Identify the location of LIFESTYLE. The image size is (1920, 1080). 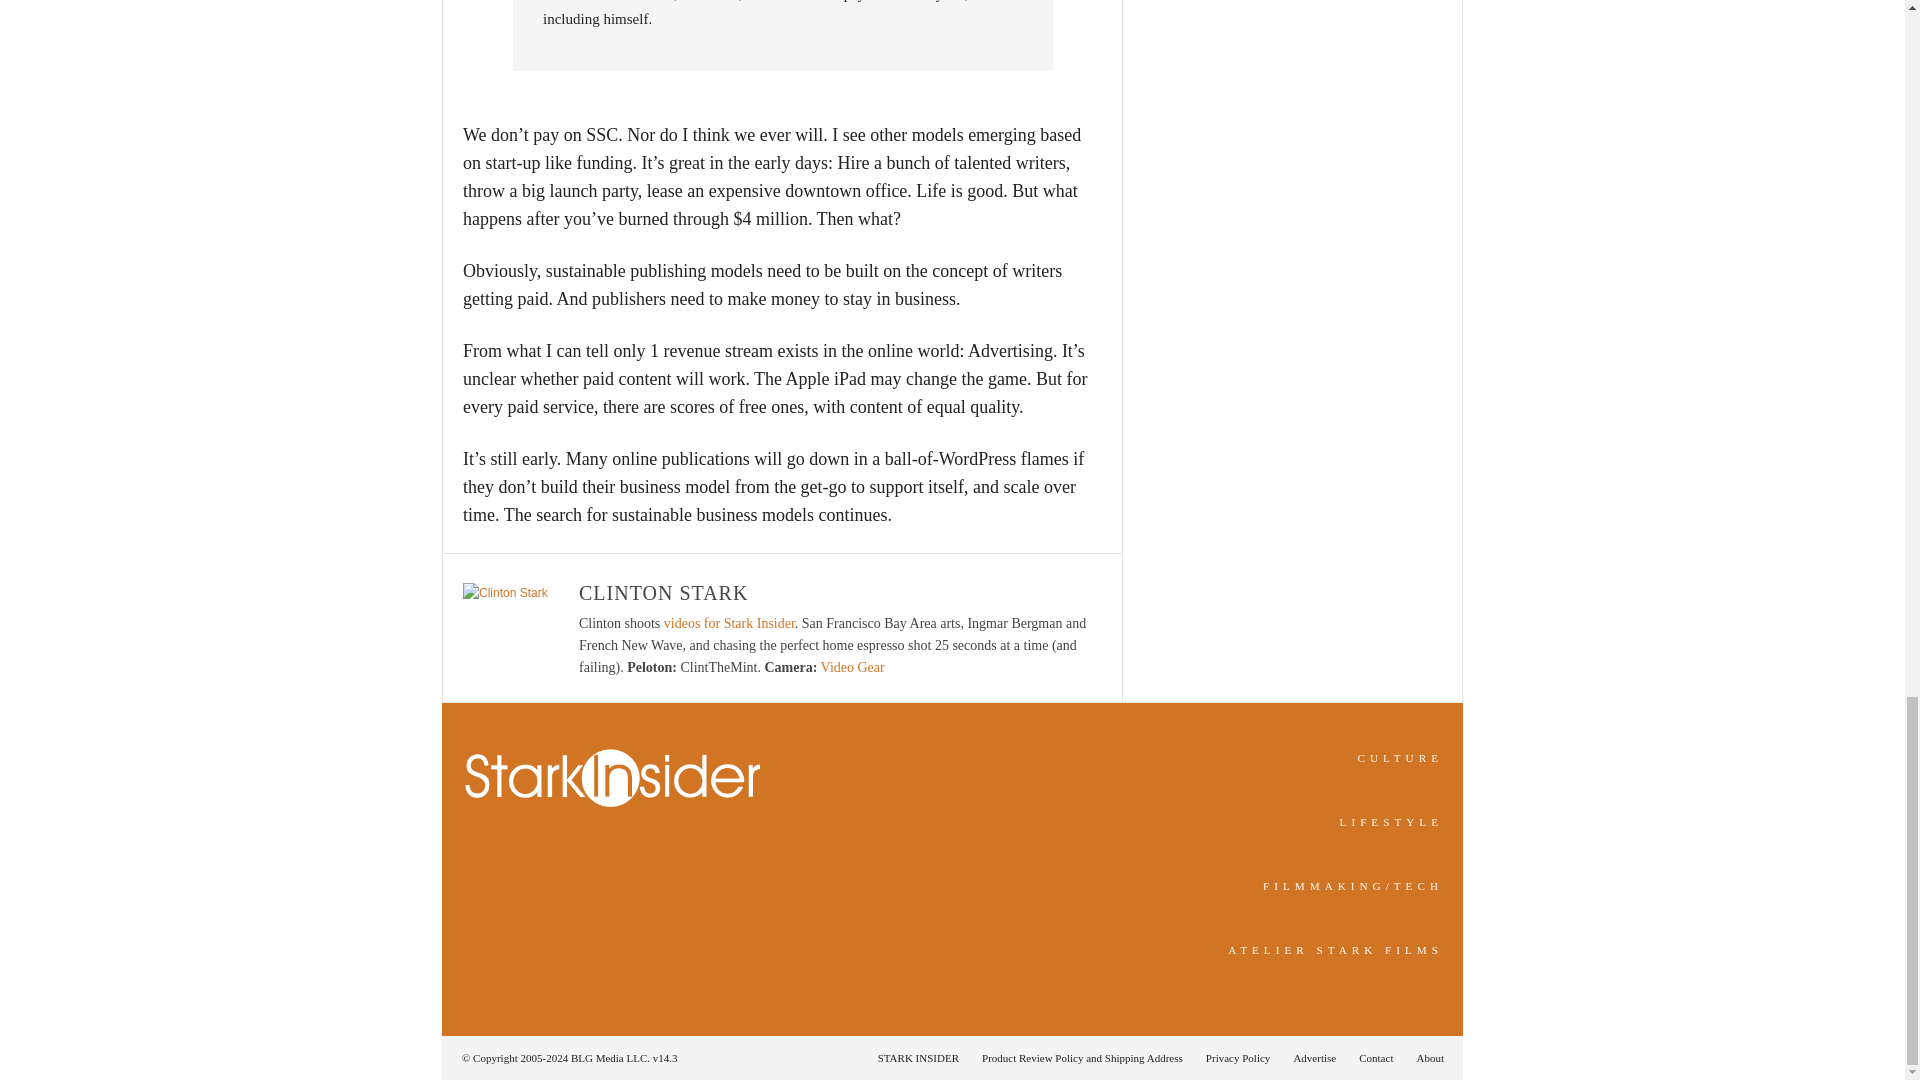
(1392, 822).